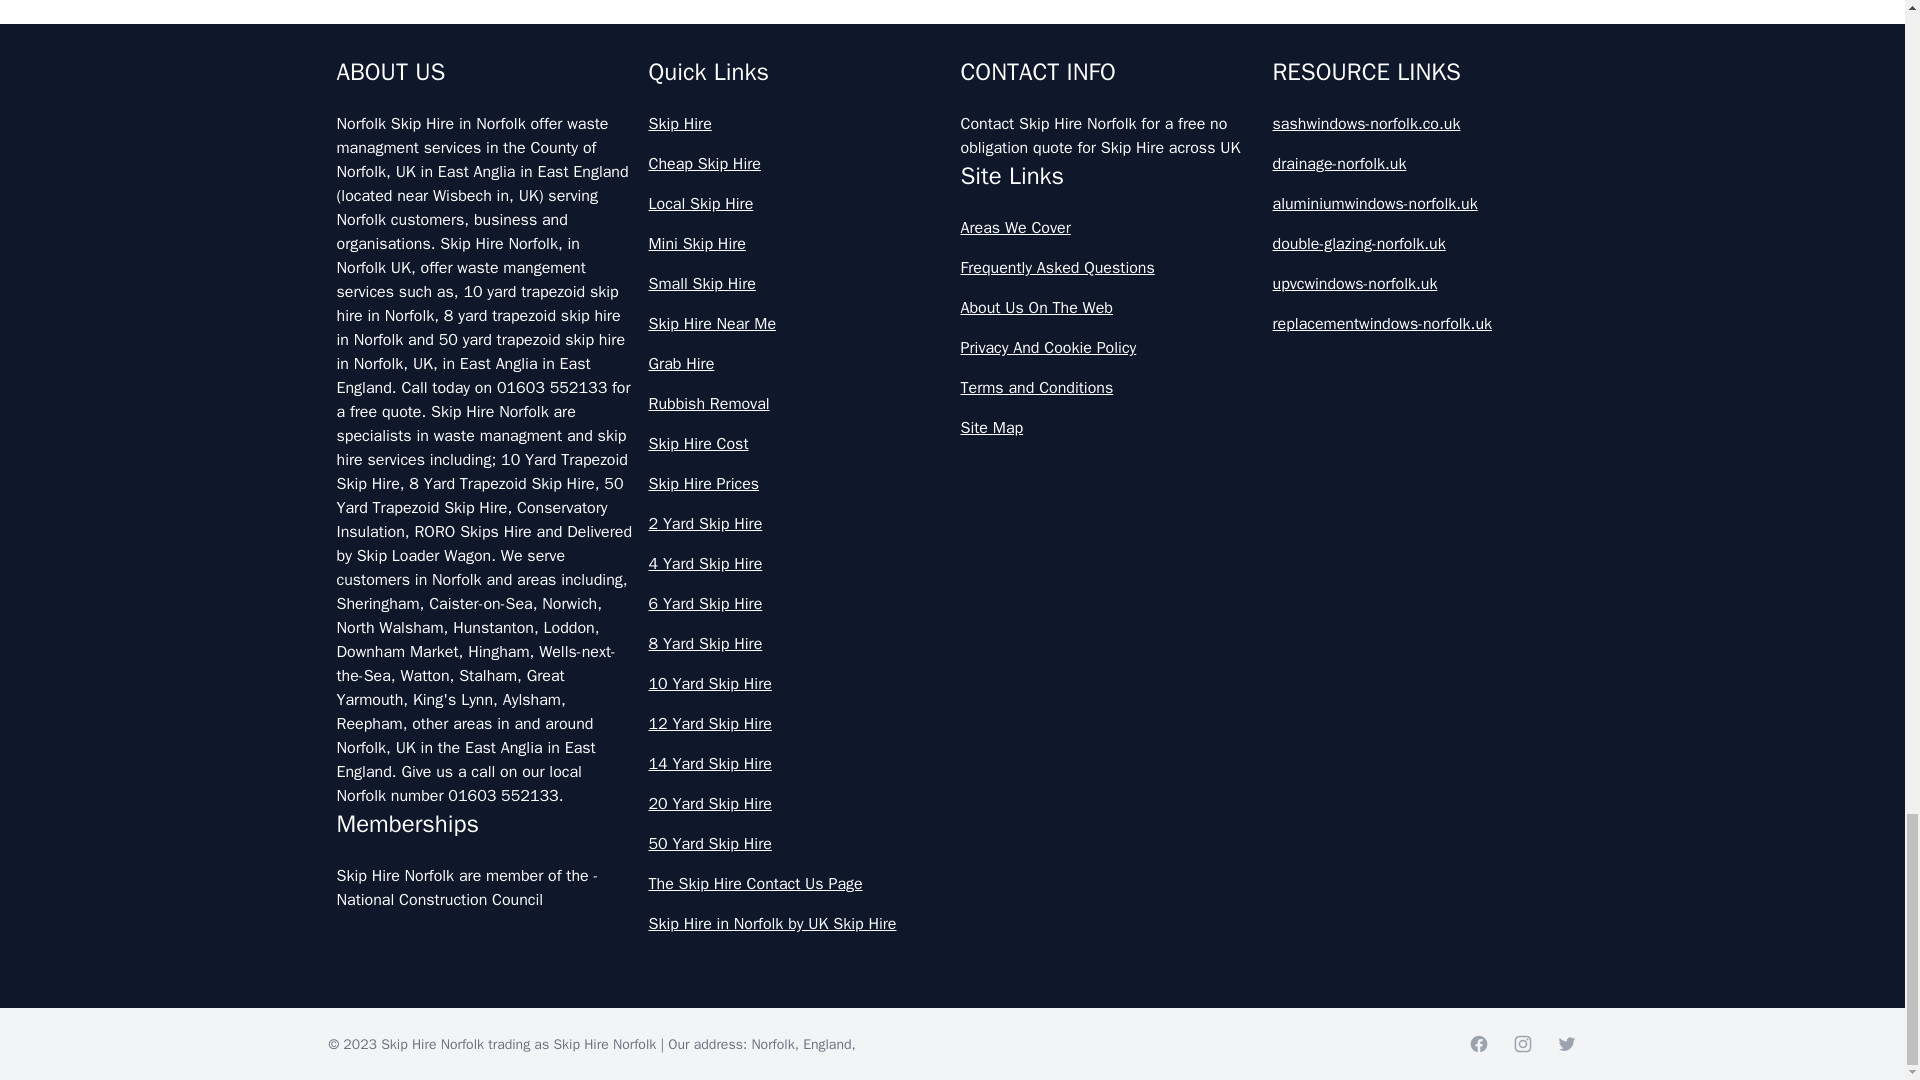 This screenshot has height=1080, width=1920. What do you see at coordinates (1420, 284) in the screenshot?
I see `upvcwindows-norfolk.uk` at bounding box center [1420, 284].